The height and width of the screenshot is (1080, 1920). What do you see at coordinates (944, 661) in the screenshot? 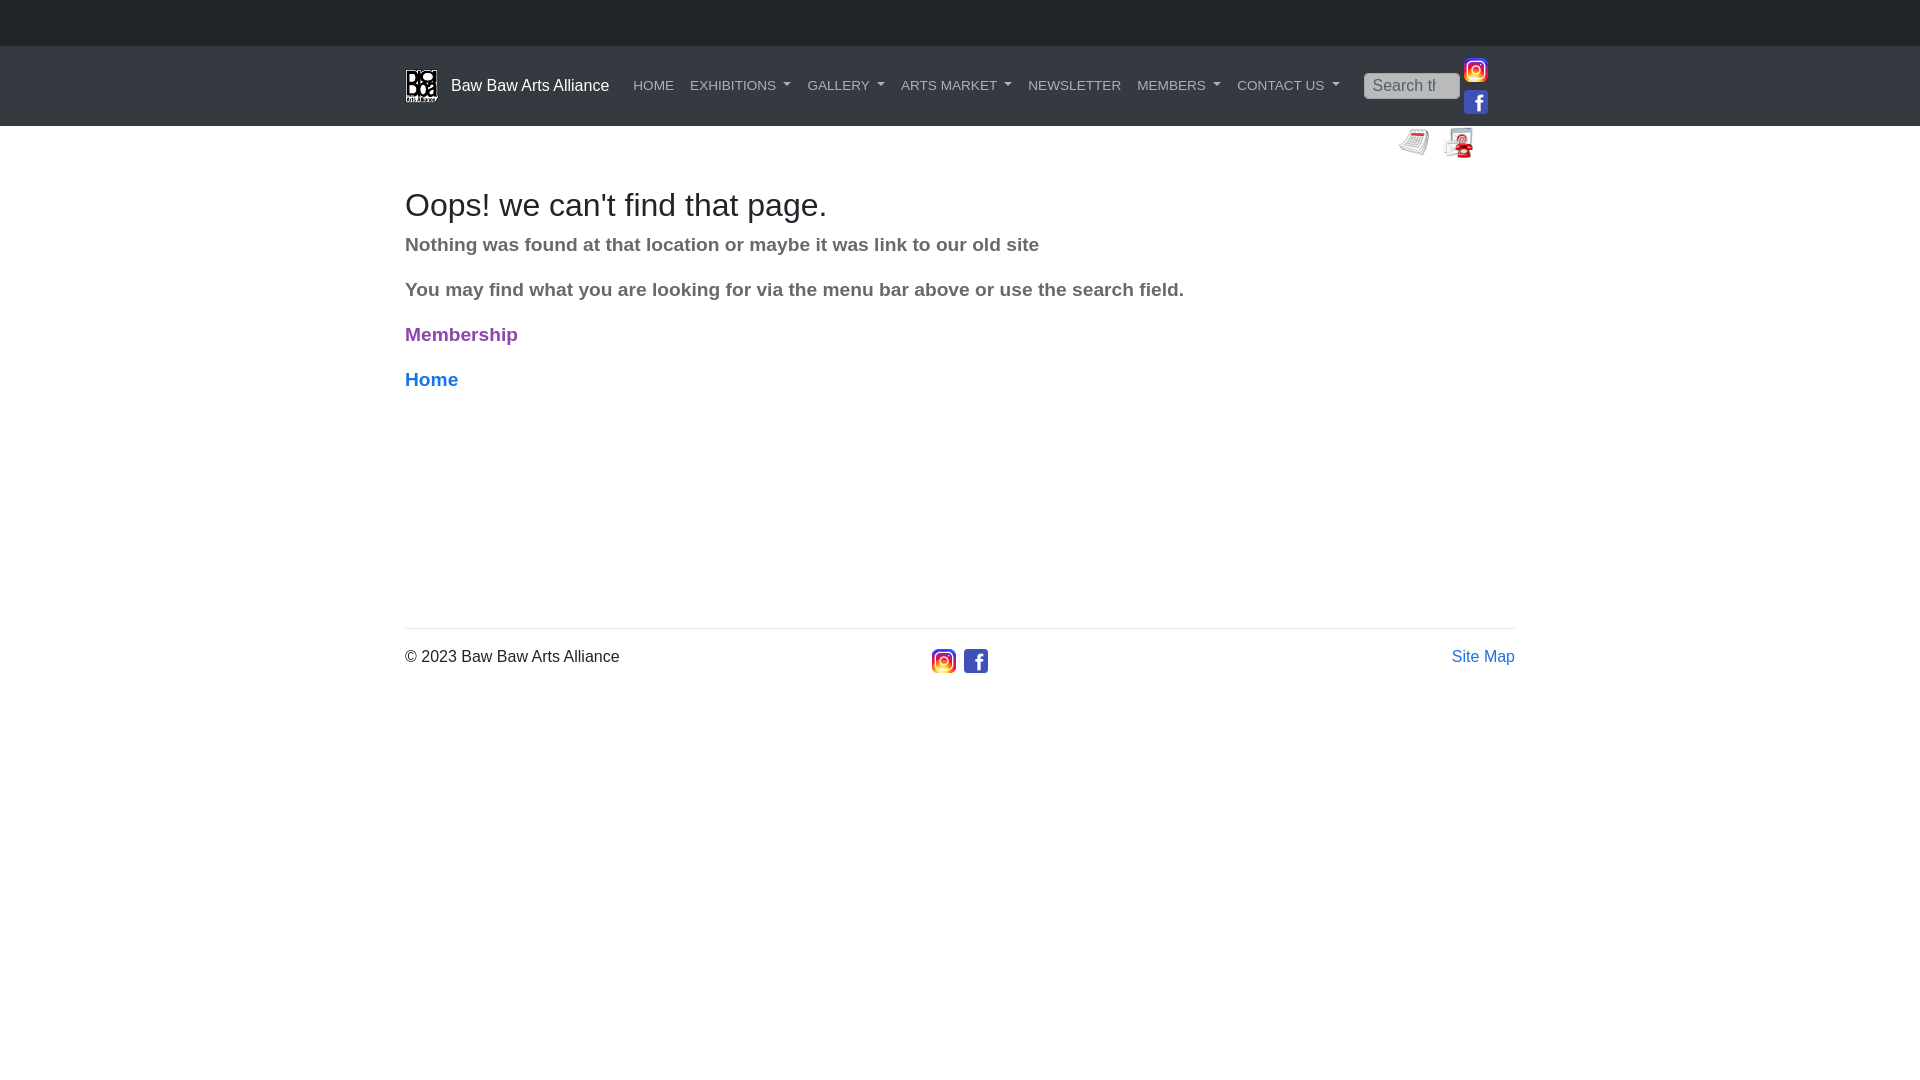
I see `Baw Baw Arts Alliance - Instagram` at bounding box center [944, 661].